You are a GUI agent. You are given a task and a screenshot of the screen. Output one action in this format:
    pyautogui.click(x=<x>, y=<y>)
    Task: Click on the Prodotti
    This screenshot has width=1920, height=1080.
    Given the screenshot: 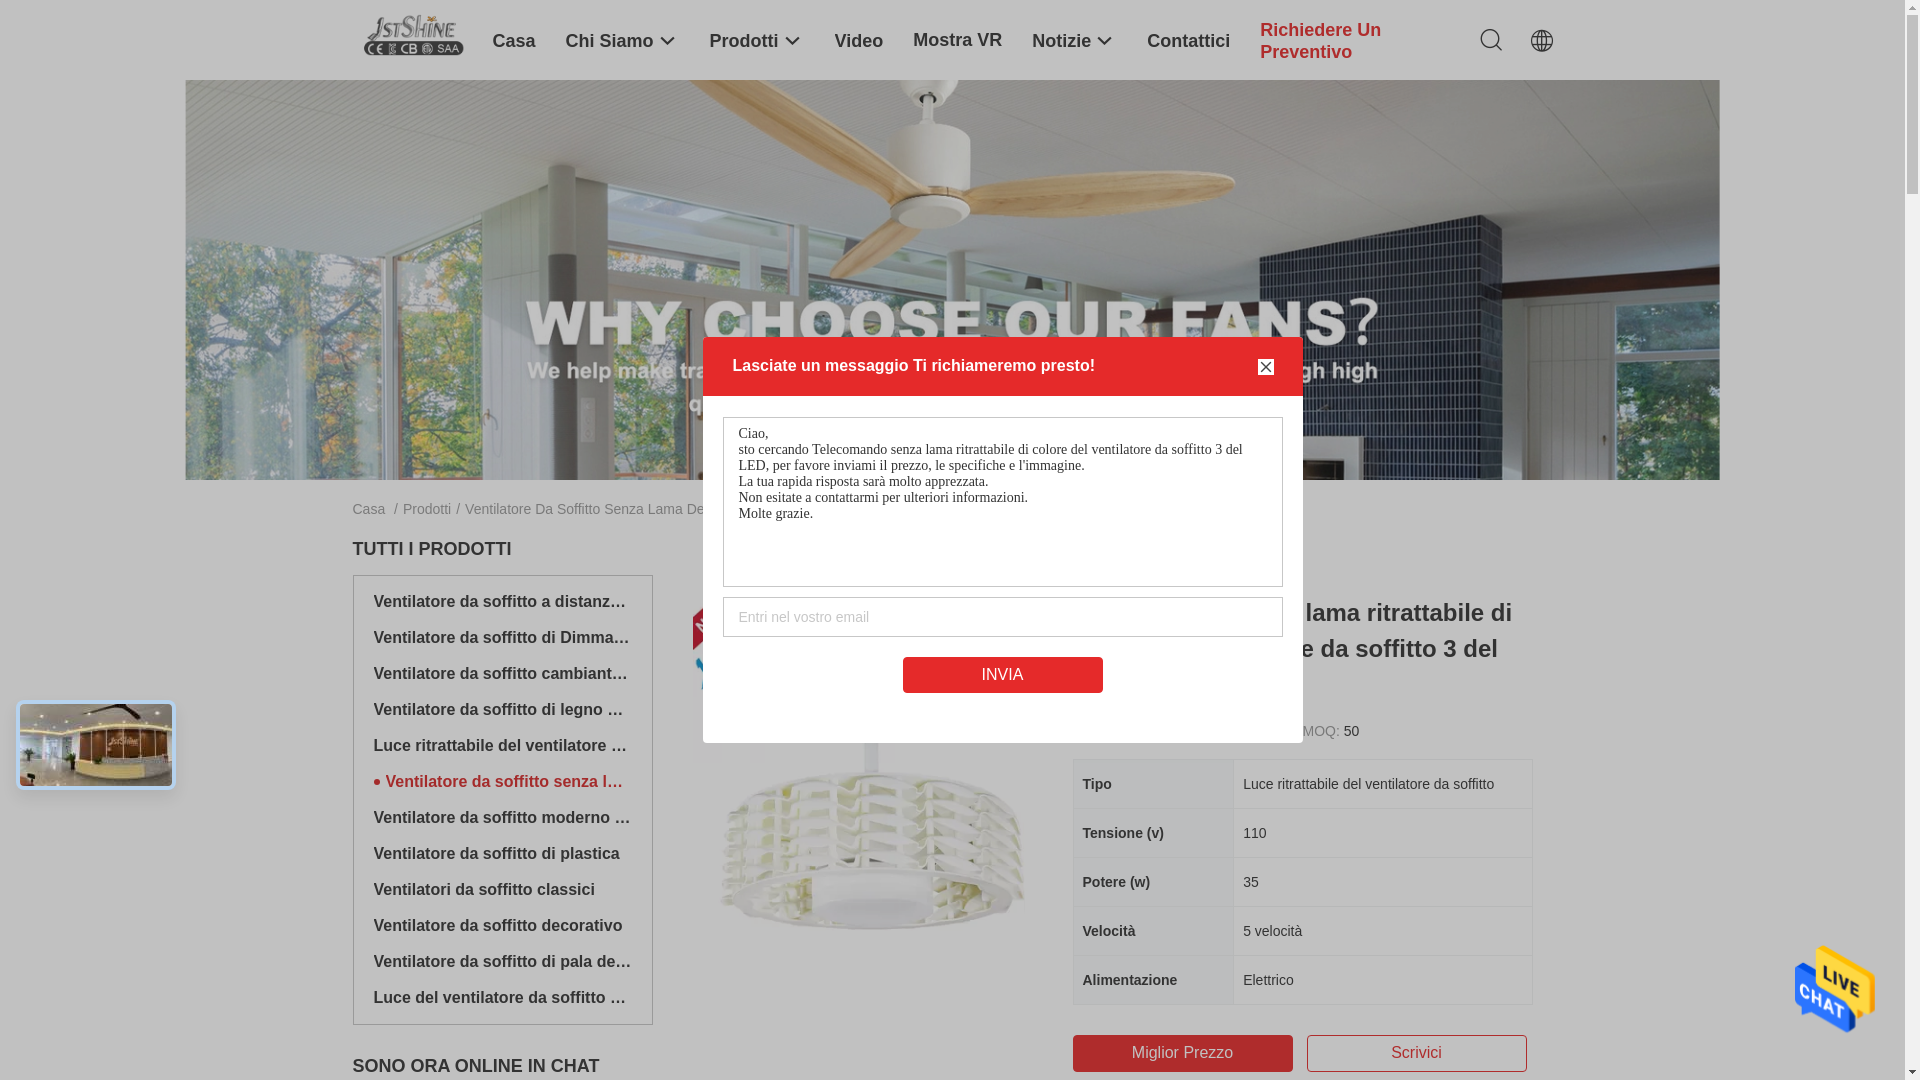 What is the action you would take?
    pyautogui.click(x=427, y=509)
    